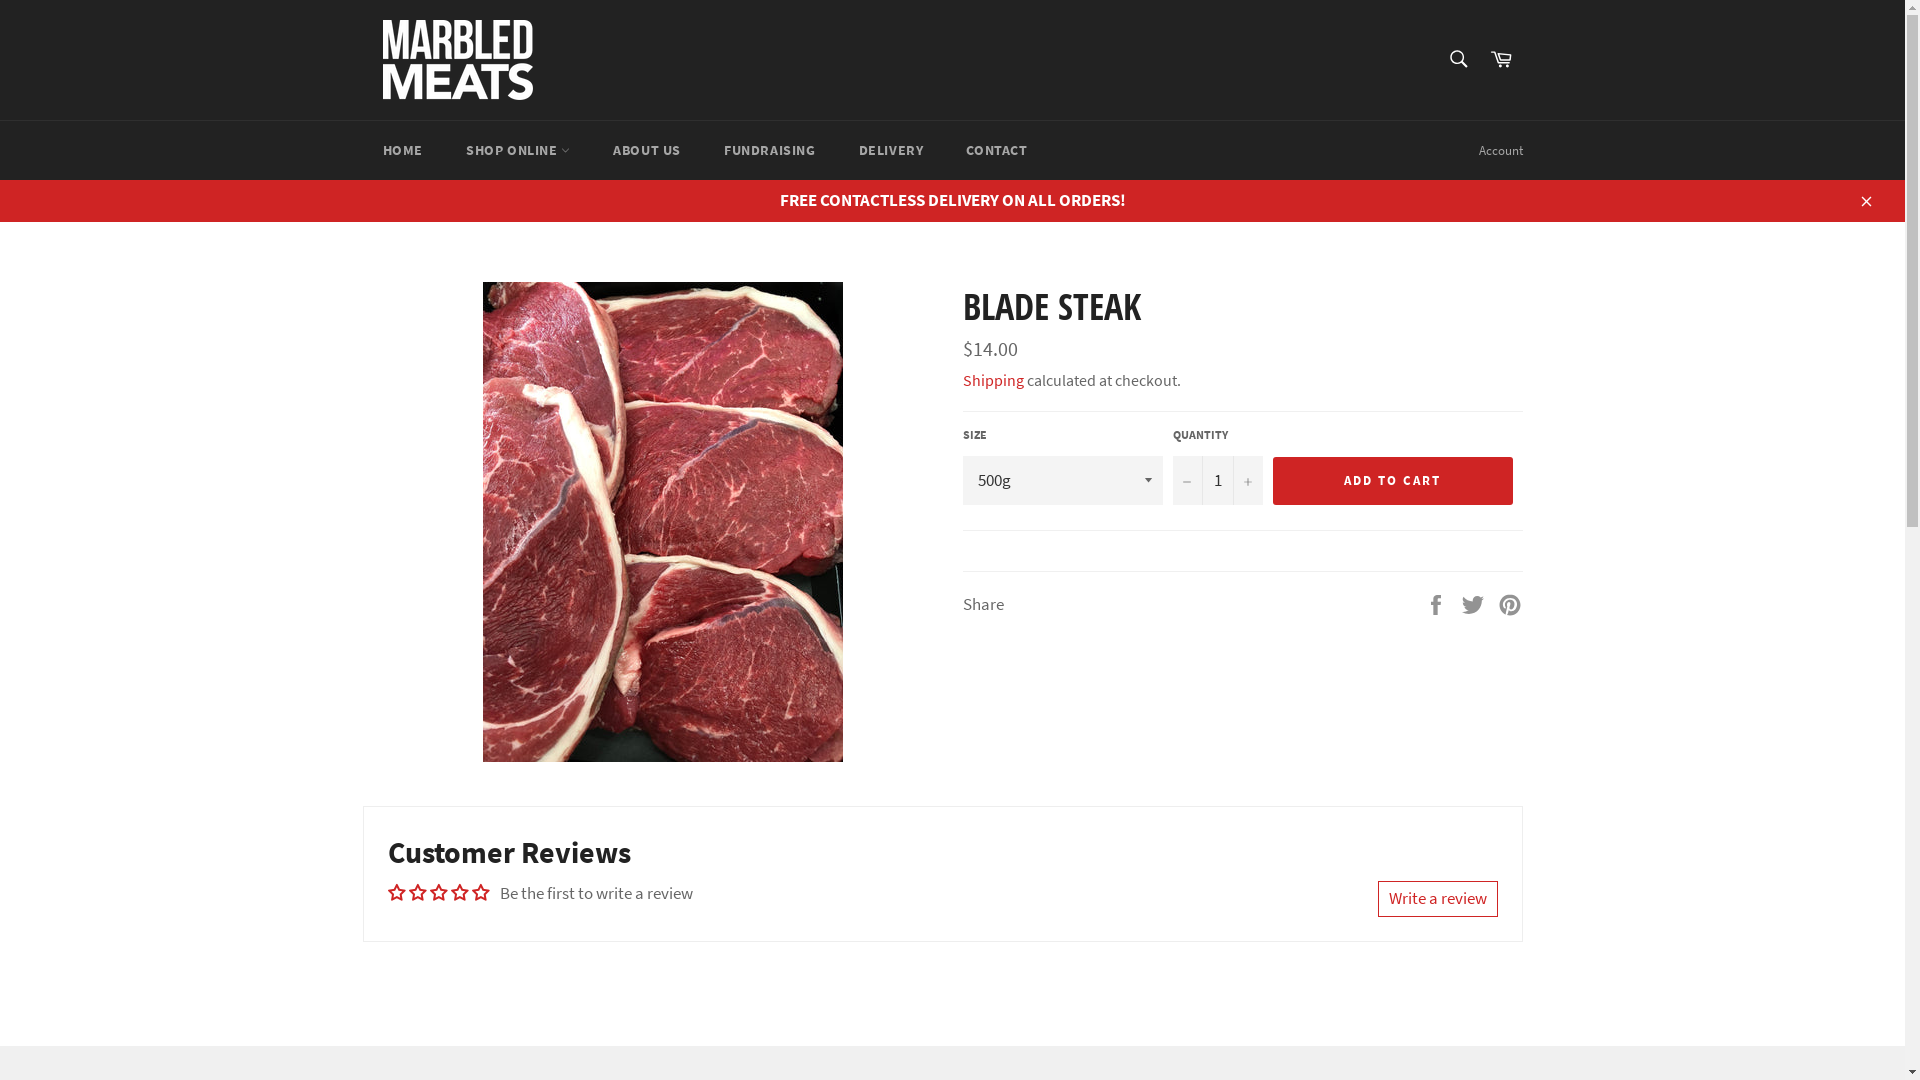 This screenshot has height=1080, width=1920. Describe the element at coordinates (1474, 603) in the screenshot. I see `Tweet on Twitter` at that location.